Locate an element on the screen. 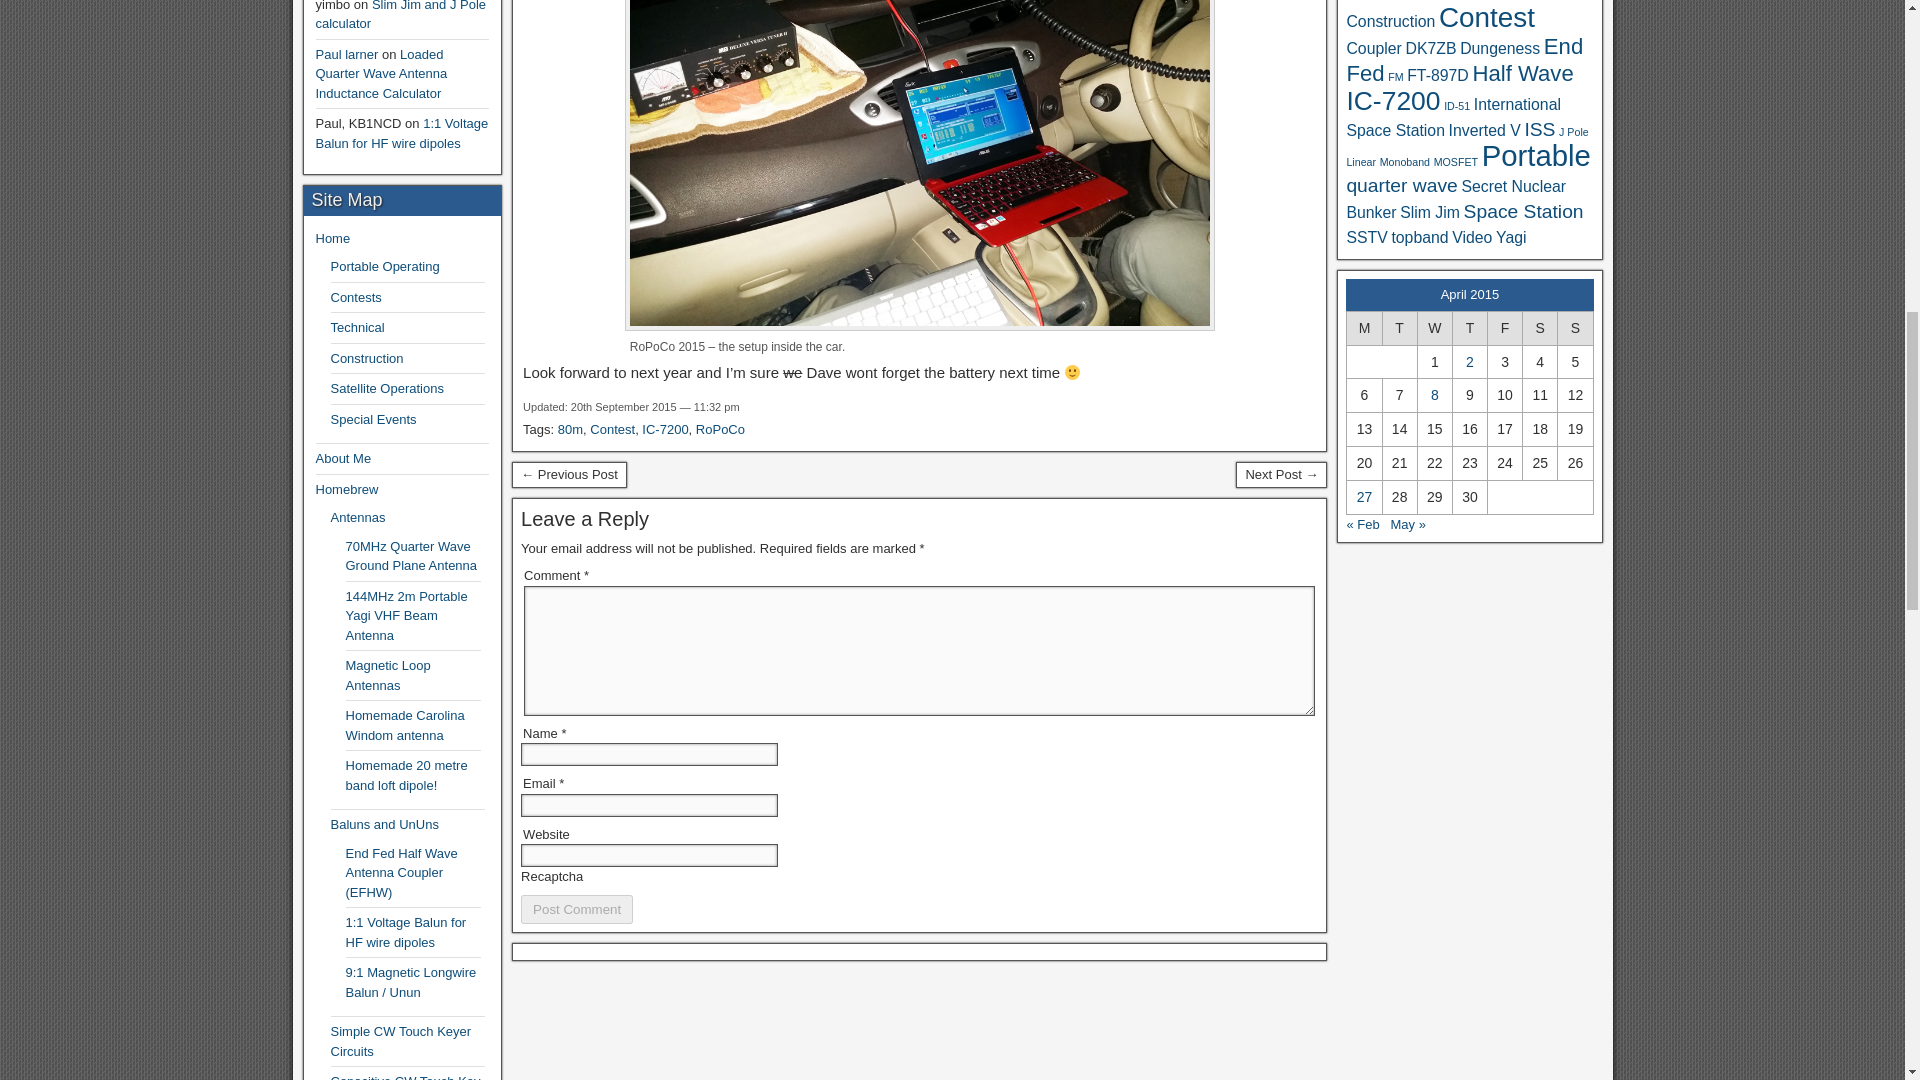 Image resolution: width=1920 pixels, height=1080 pixels. Sunday is located at coordinates (1575, 328).